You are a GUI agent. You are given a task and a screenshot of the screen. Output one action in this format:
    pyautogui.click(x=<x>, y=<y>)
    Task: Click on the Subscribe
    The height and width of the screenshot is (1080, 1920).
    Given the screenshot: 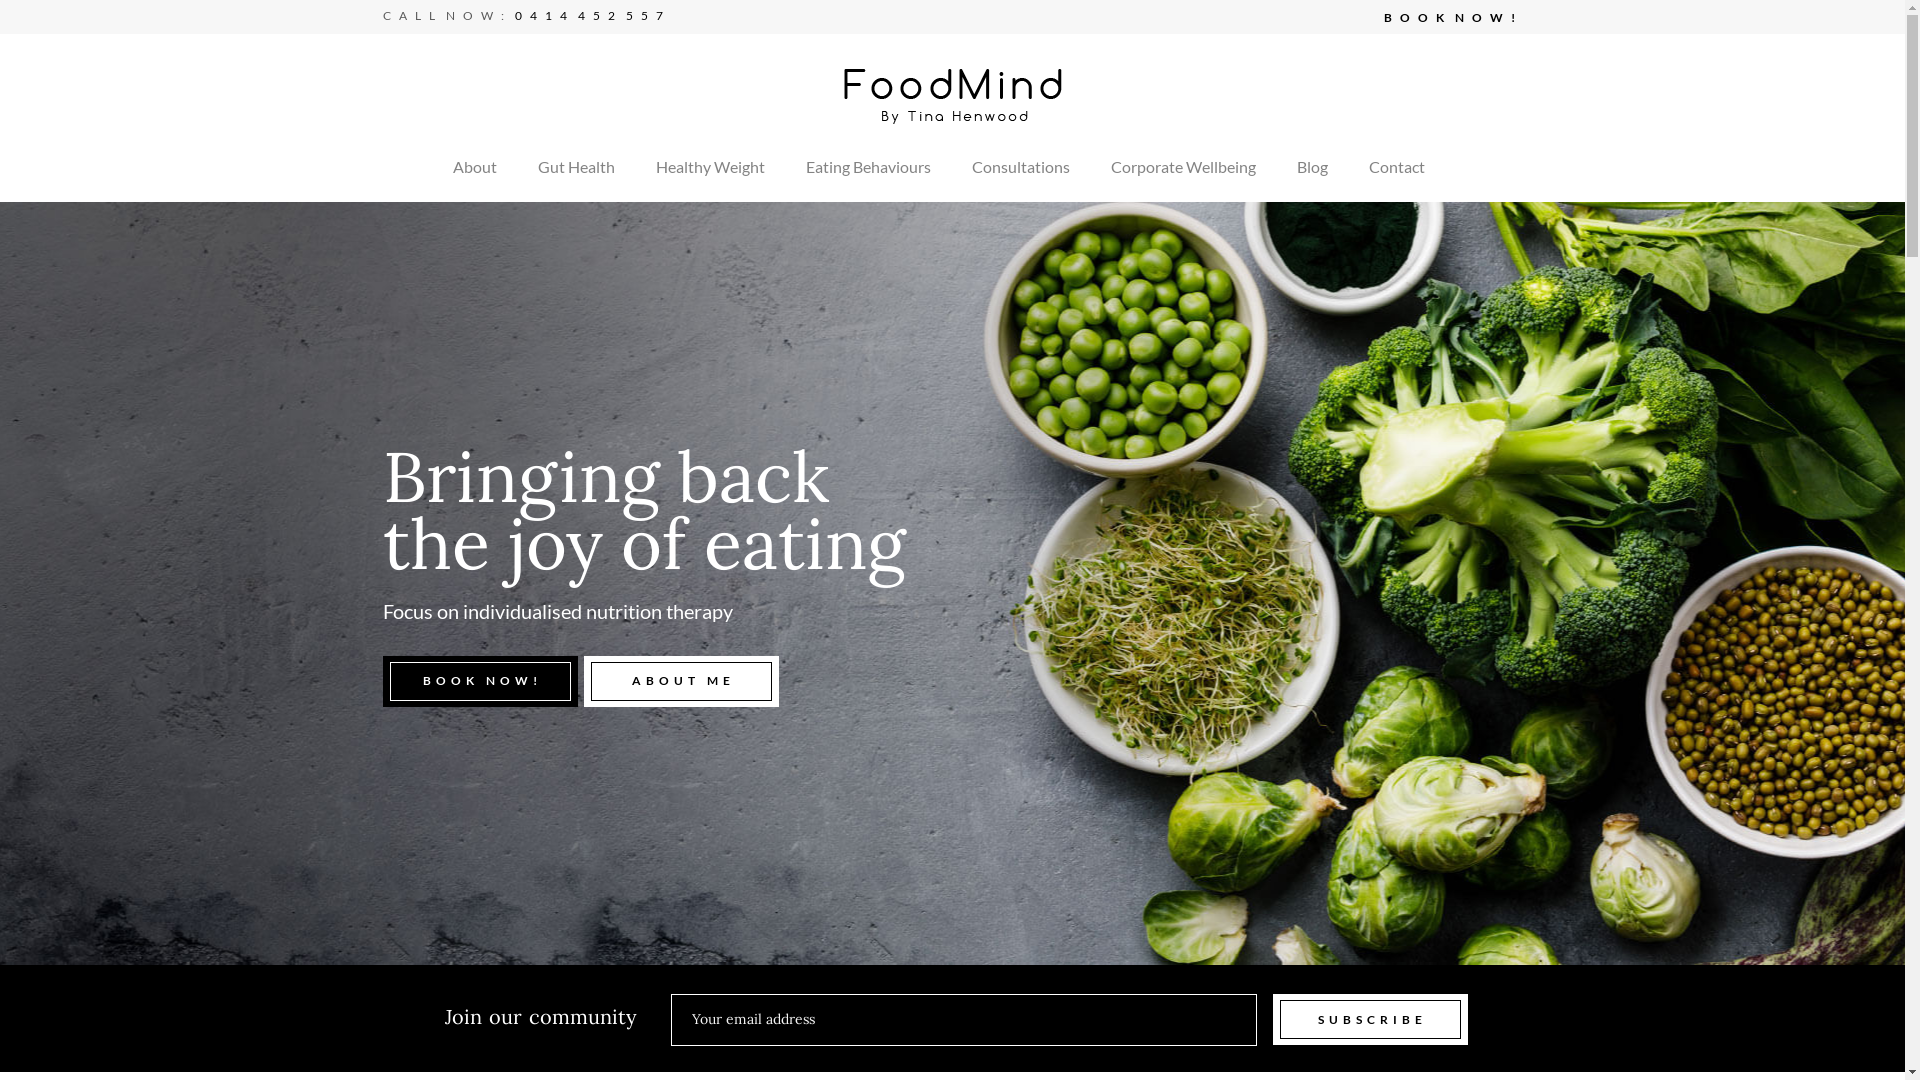 What is the action you would take?
    pyautogui.click(x=1370, y=1020)
    